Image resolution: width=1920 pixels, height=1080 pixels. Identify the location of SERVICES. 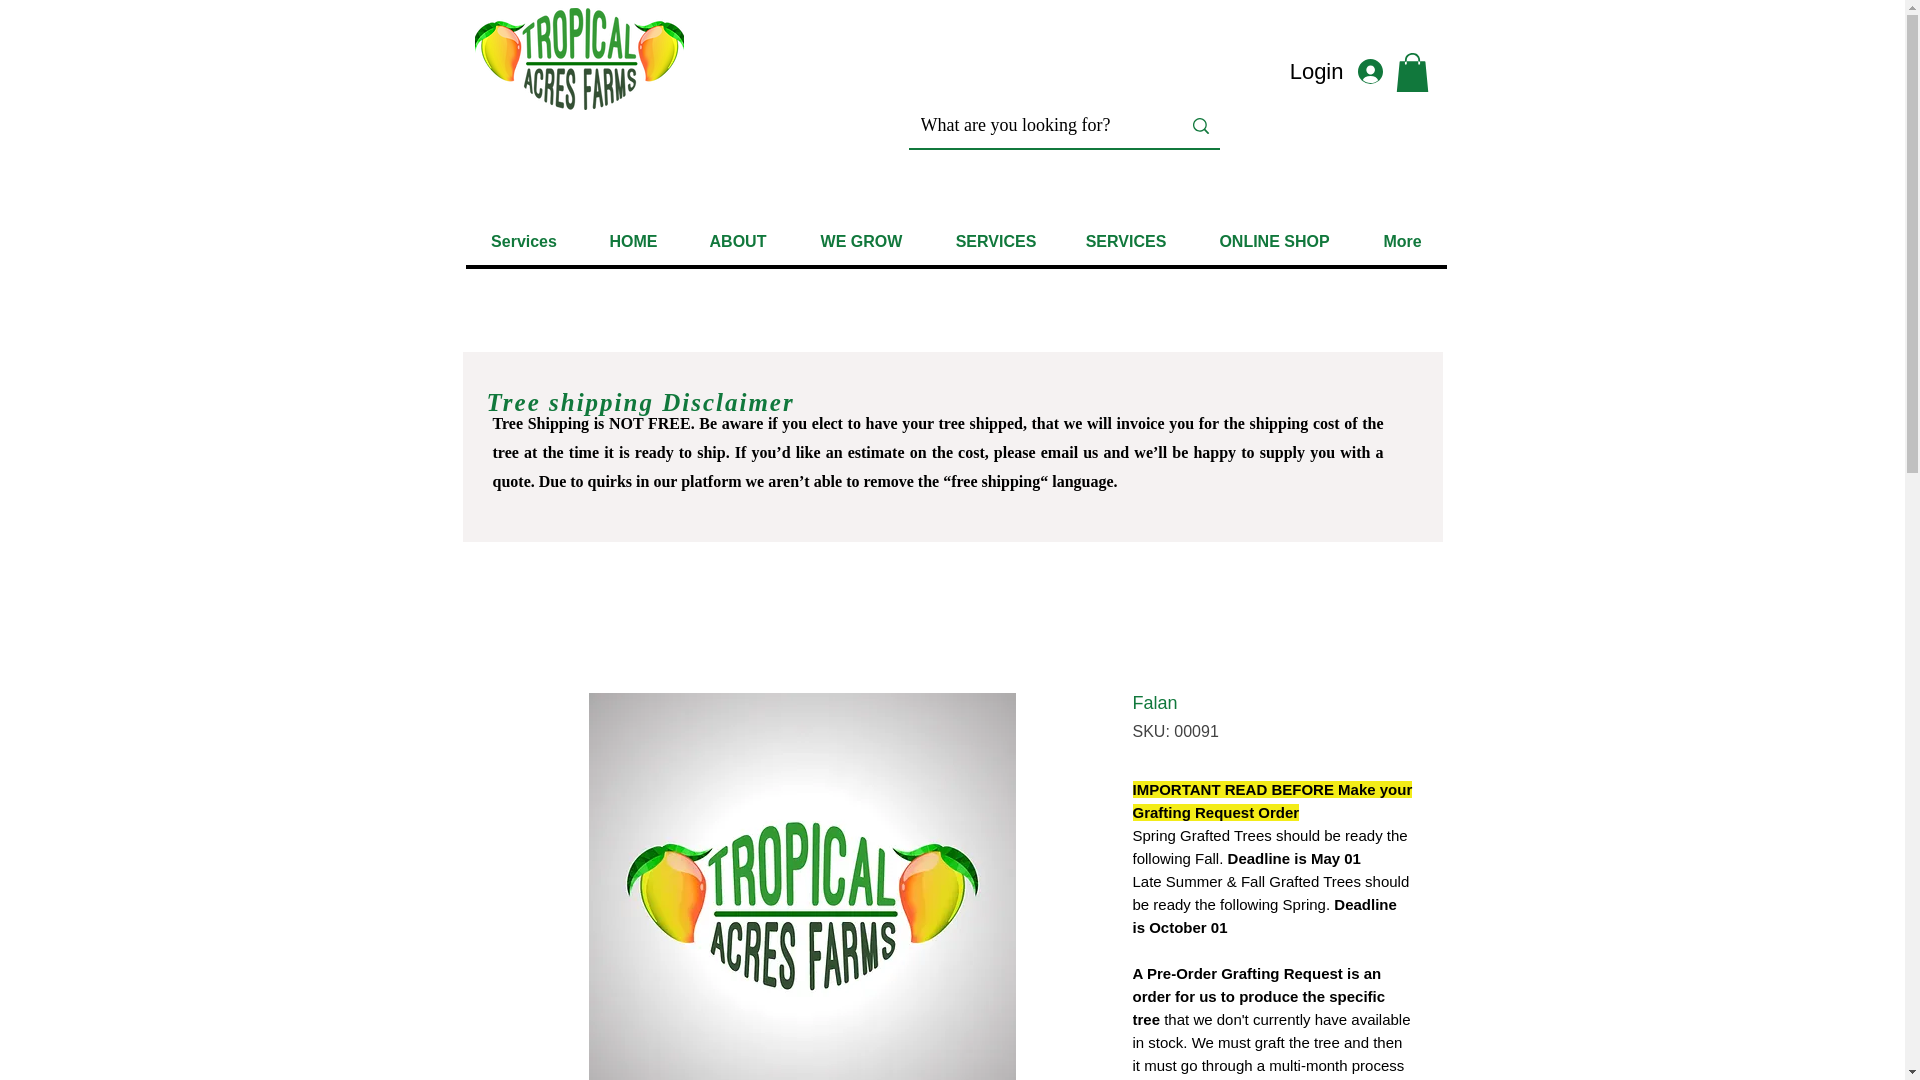
(994, 241).